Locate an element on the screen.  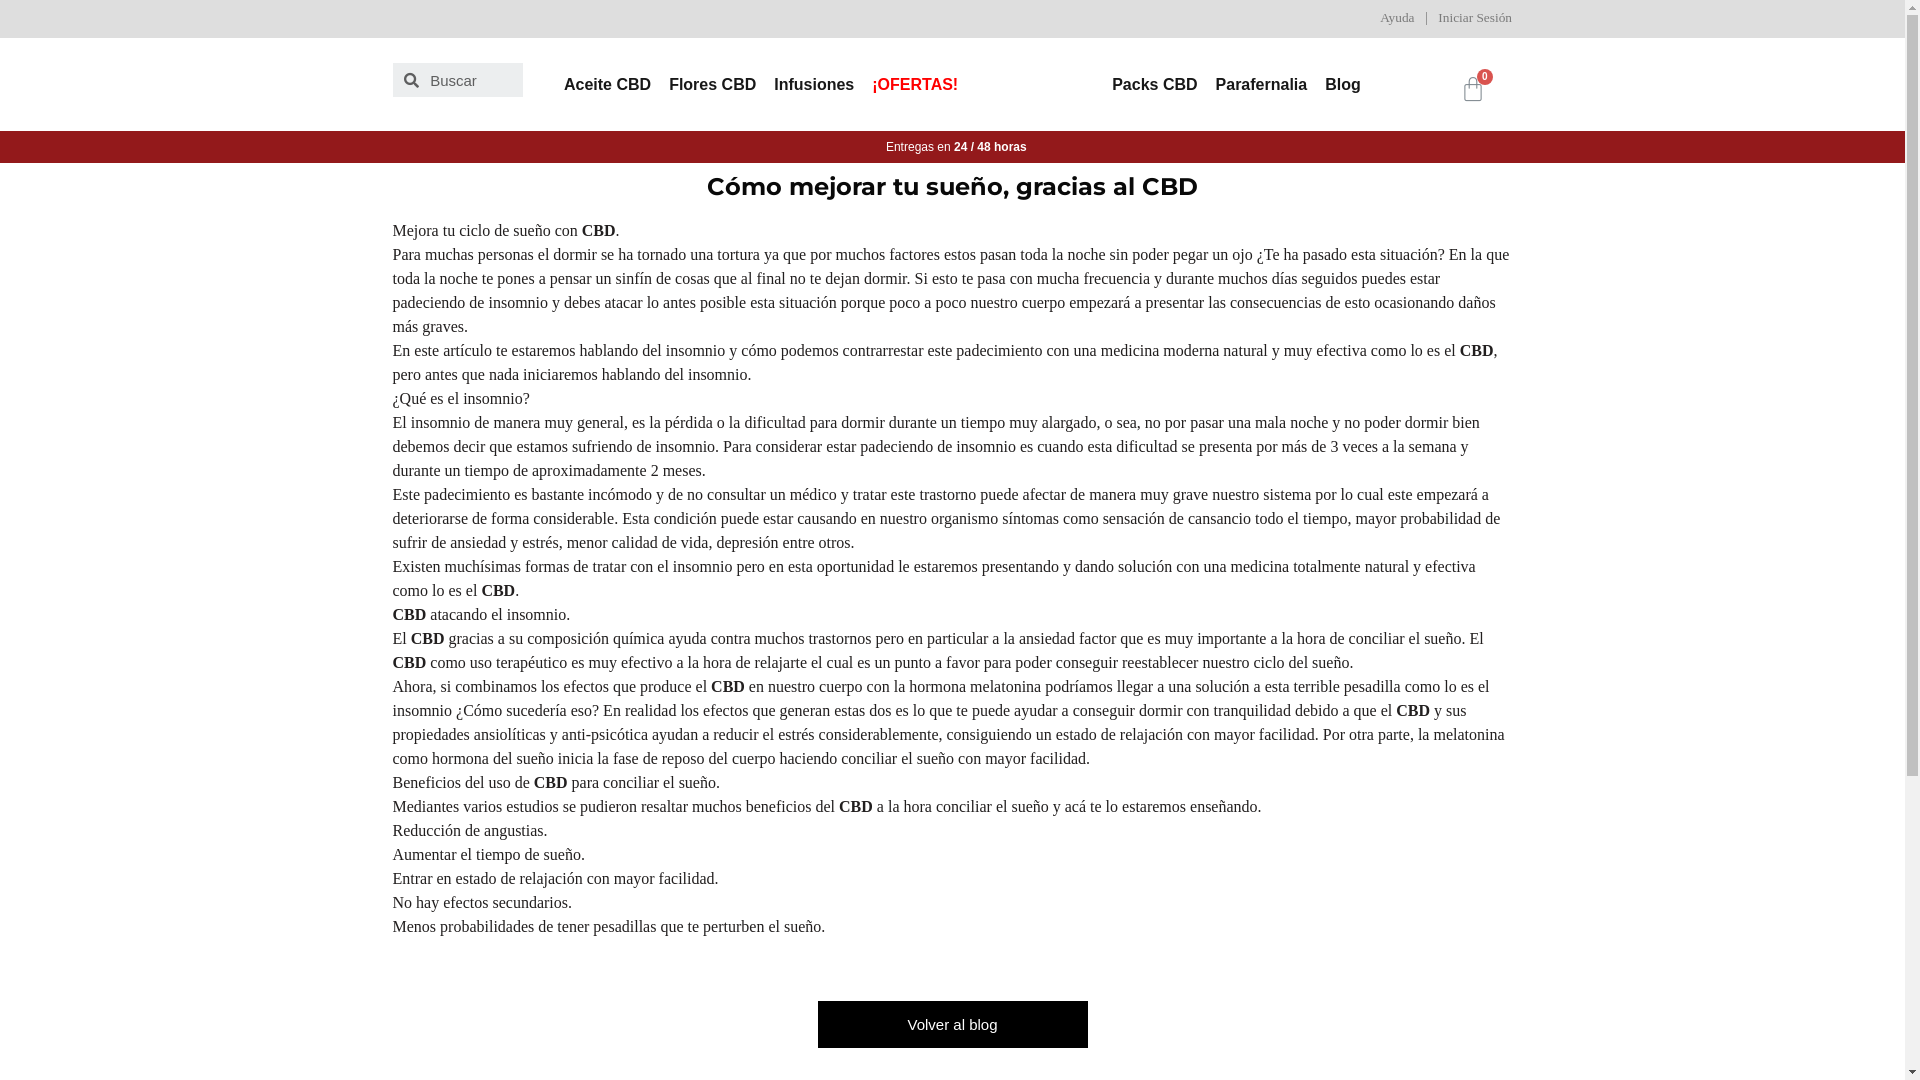
Aceite CBD is located at coordinates (608, 85).